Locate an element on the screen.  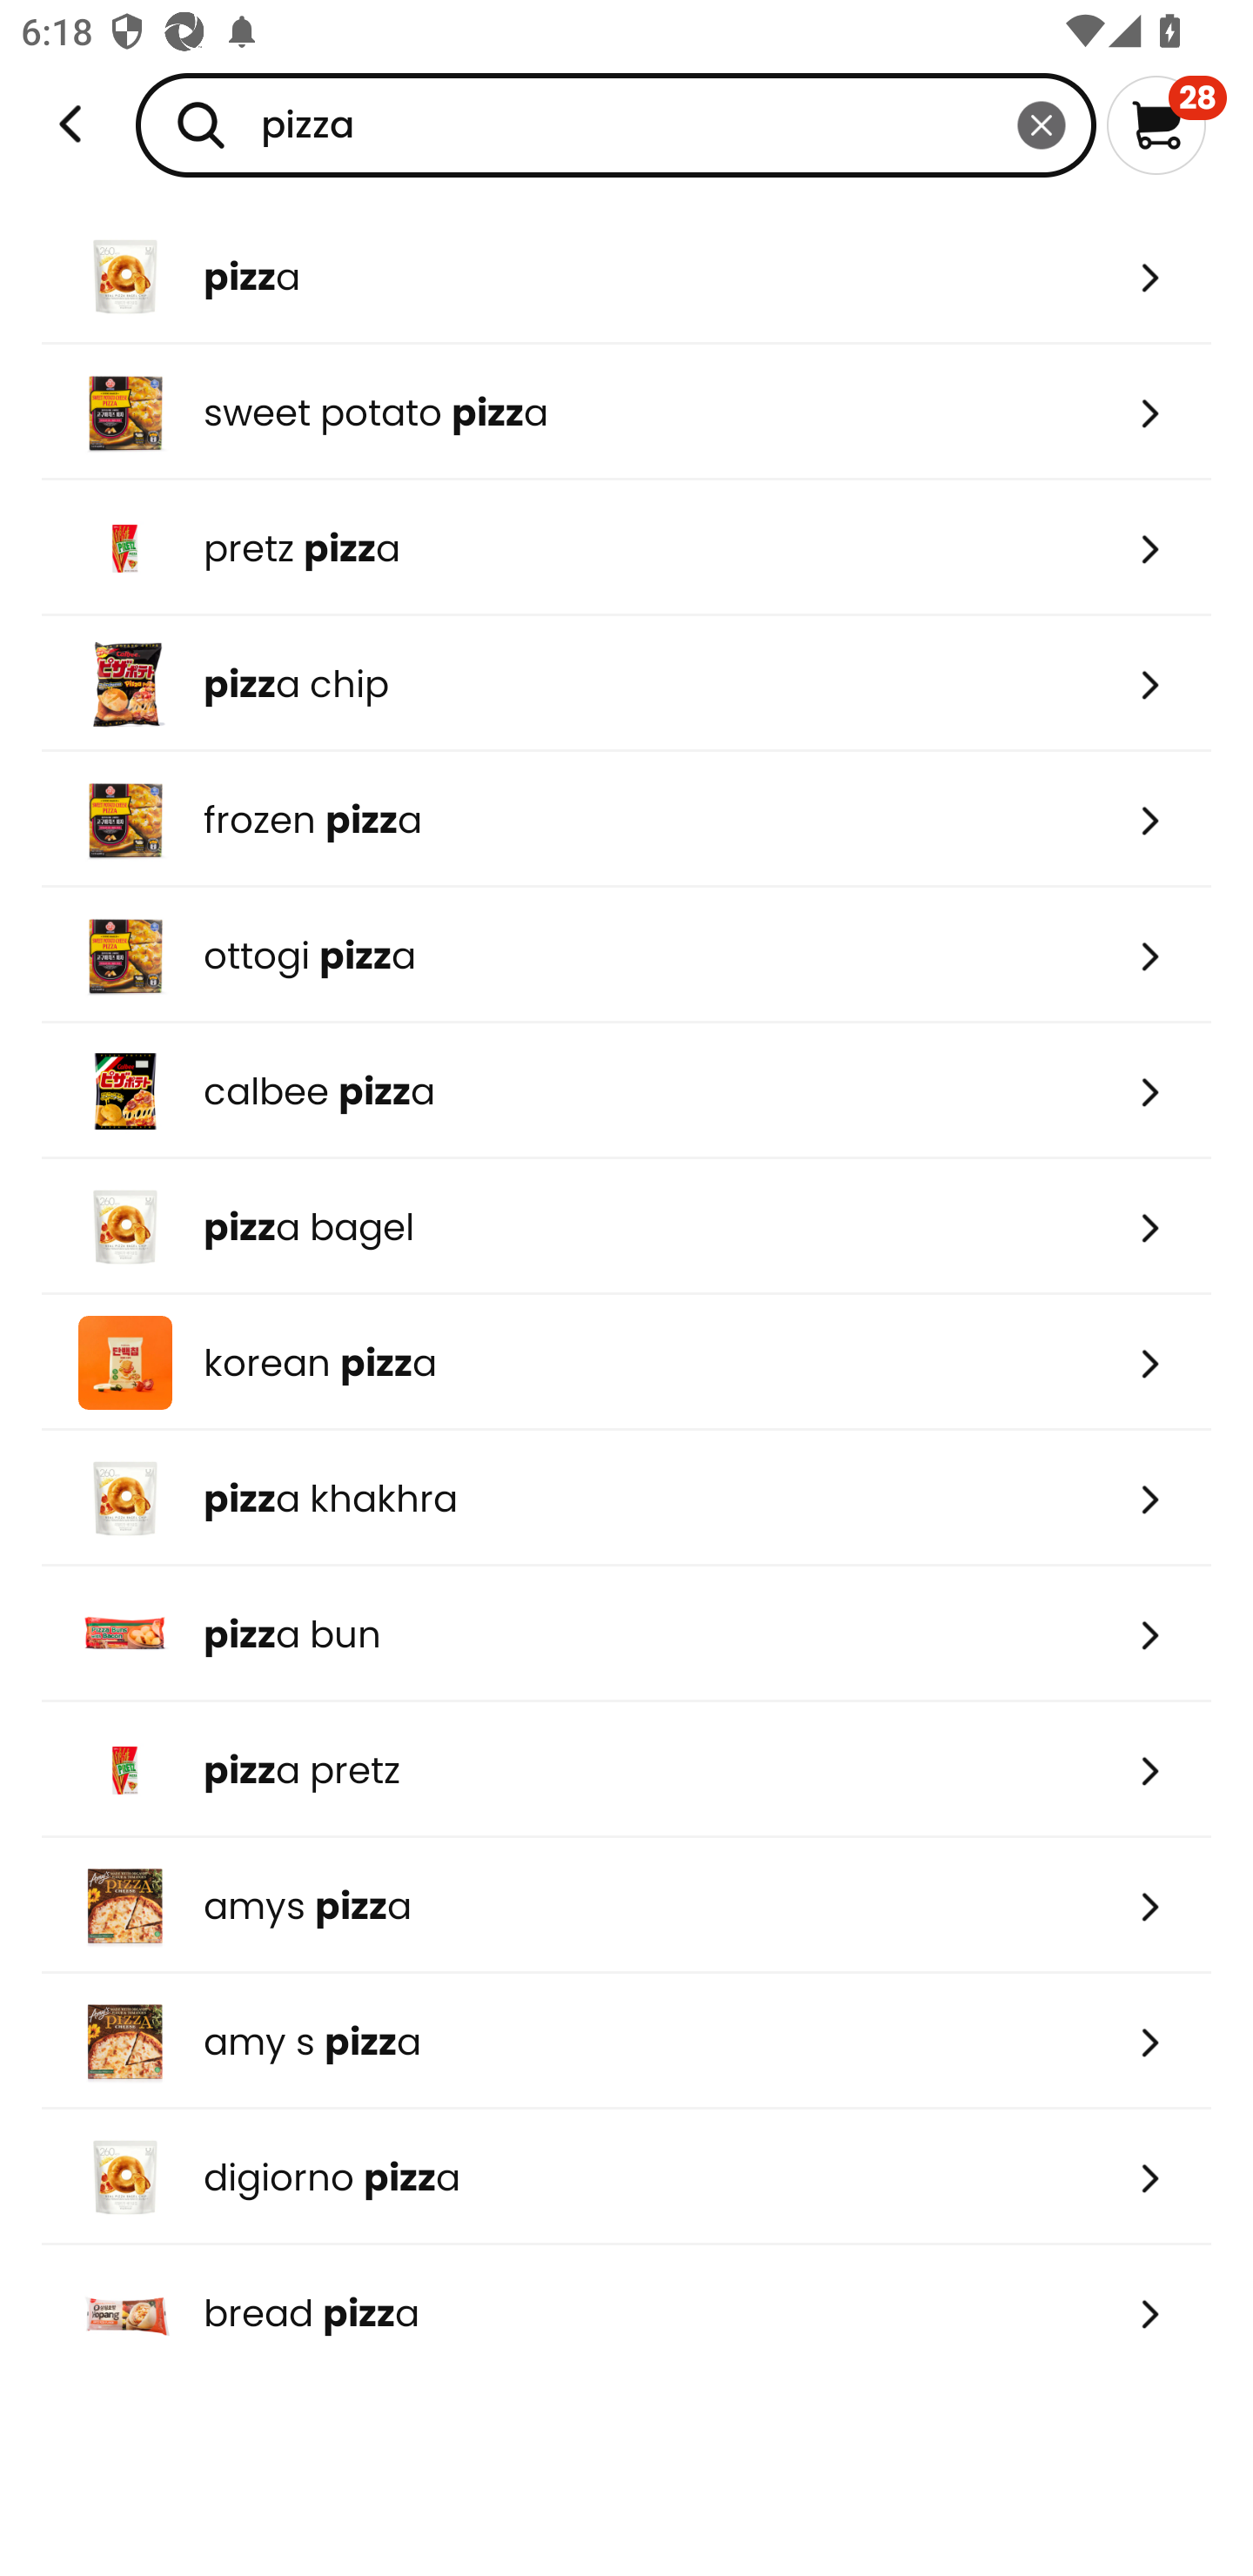
ottogi pizza is located at coordinates (626, 956).